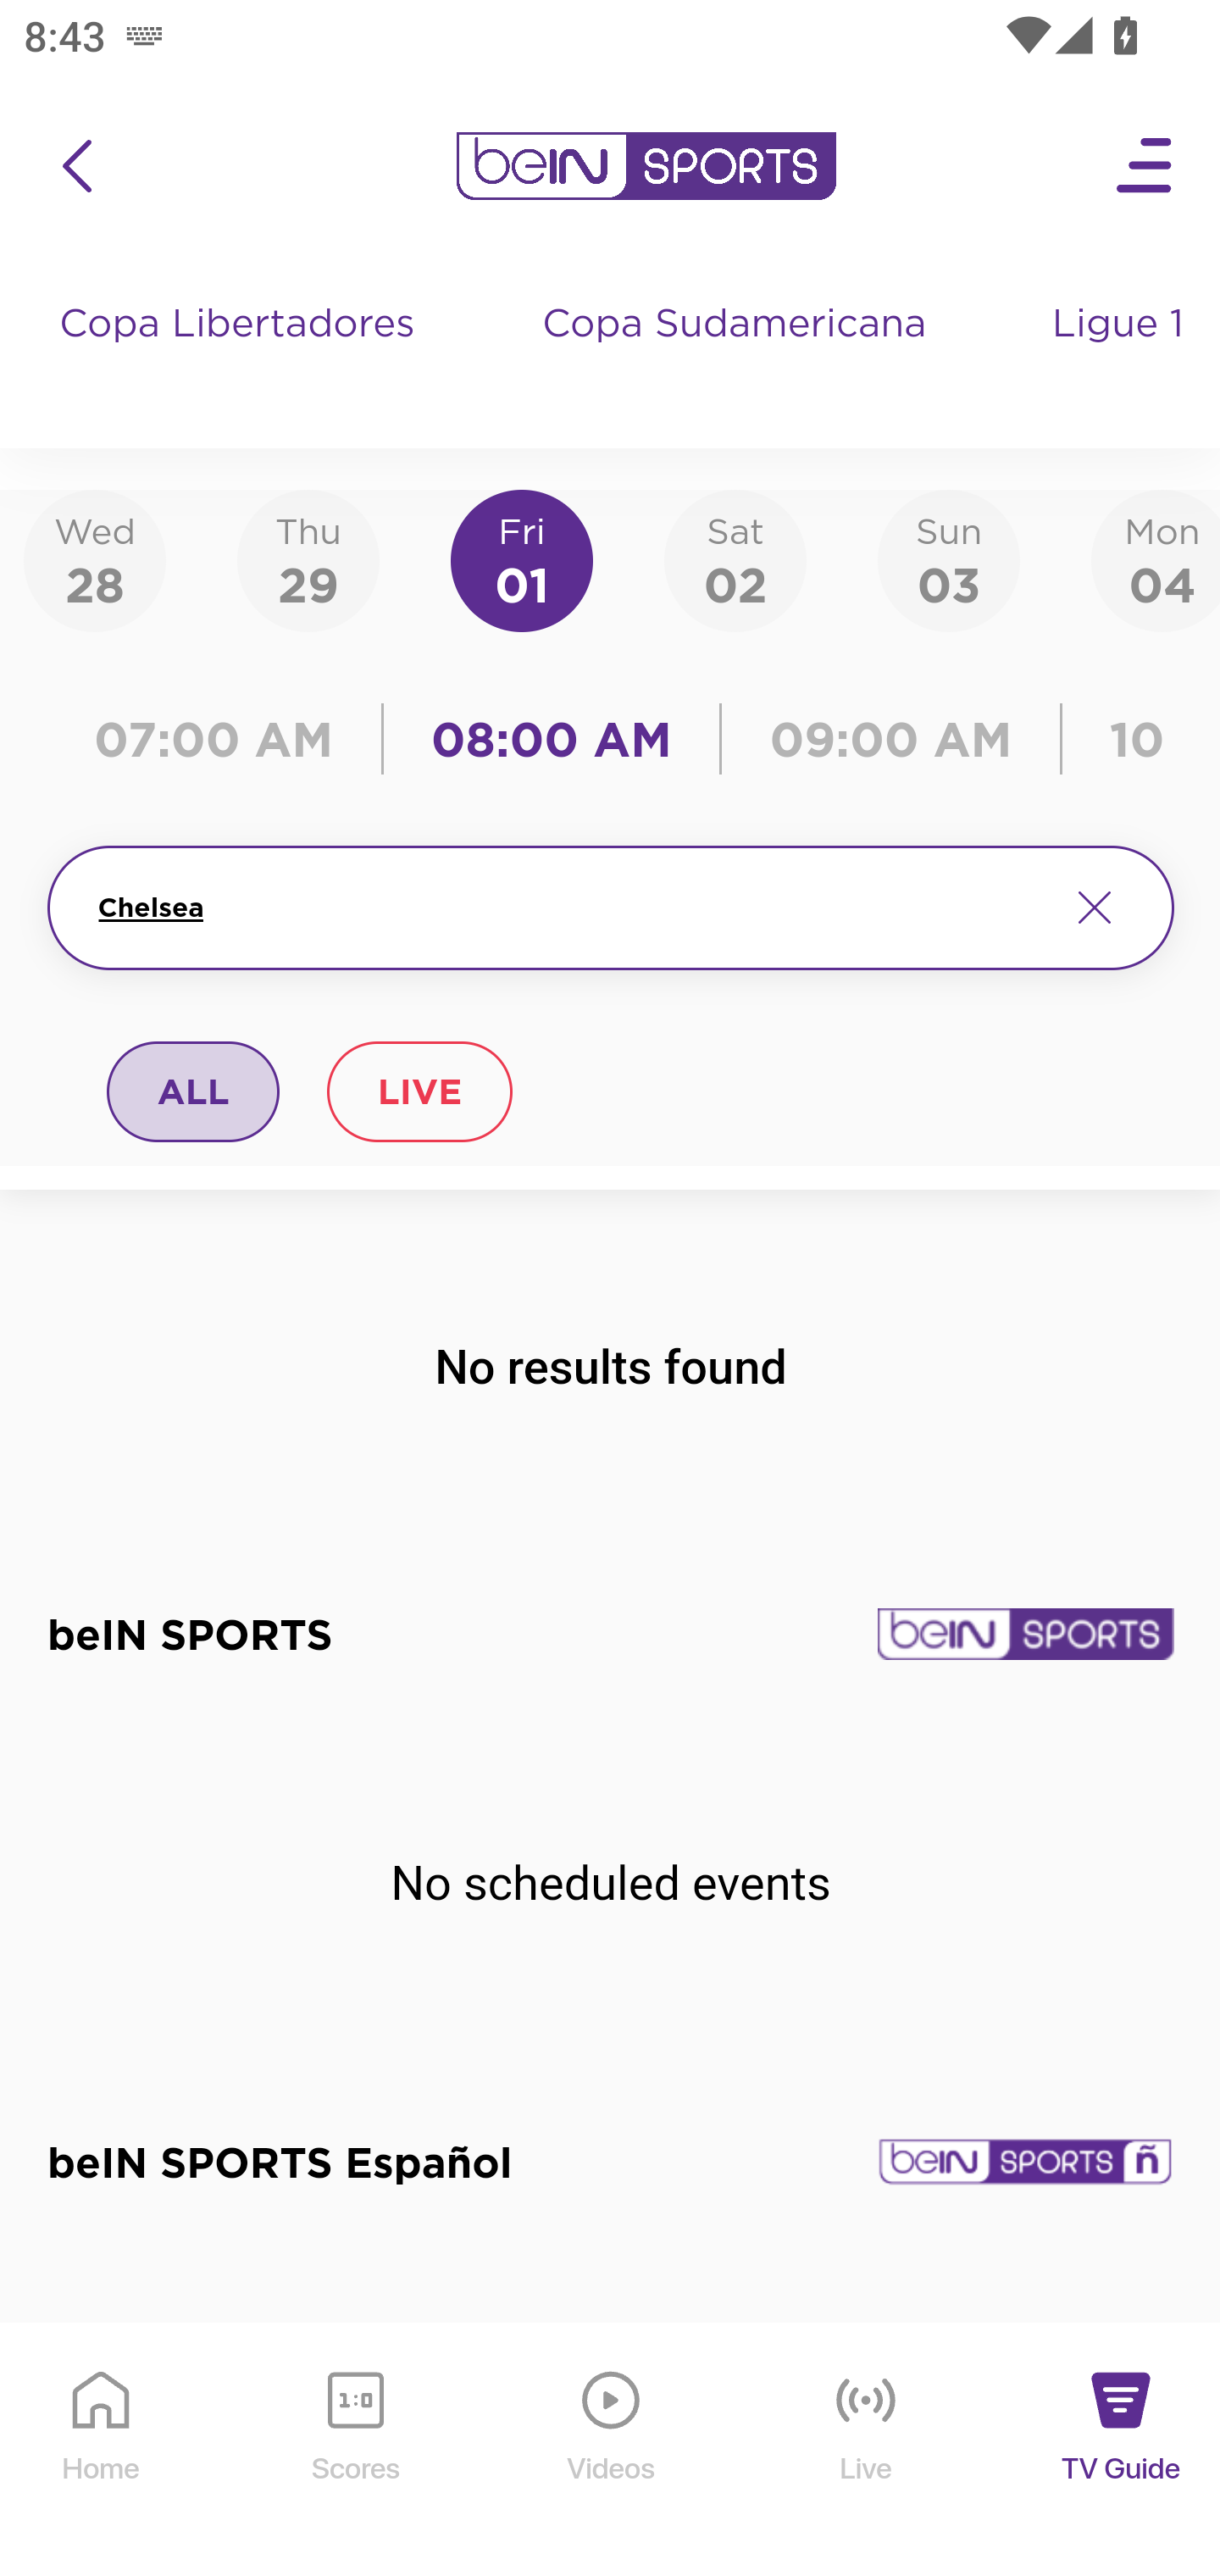 This screenshot has height=2576, width=1220. What do you see at coordinates (1156, 559) in the screenshot?
I see `Mon04` at bounding box center [1156, 559].